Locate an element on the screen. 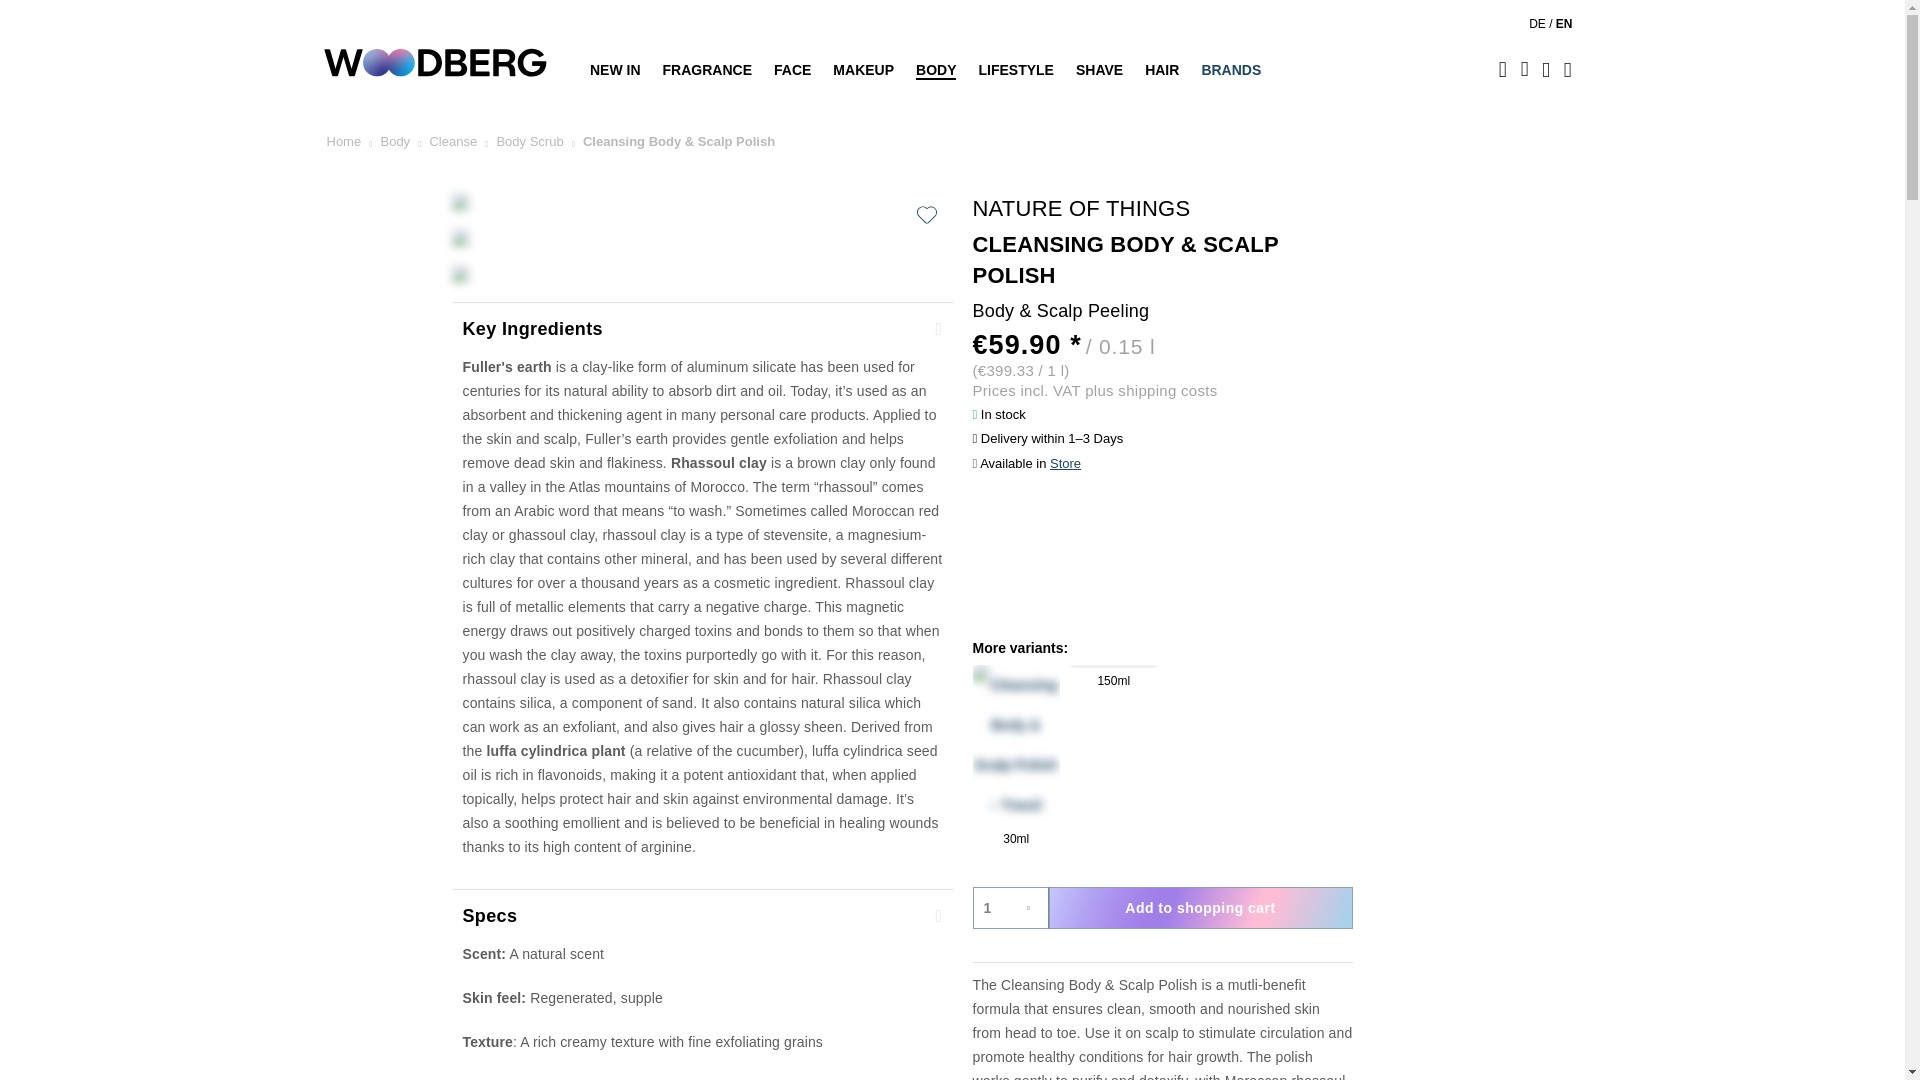 The image size is (1920, 1080). Face is located at coordinates (792, 69).